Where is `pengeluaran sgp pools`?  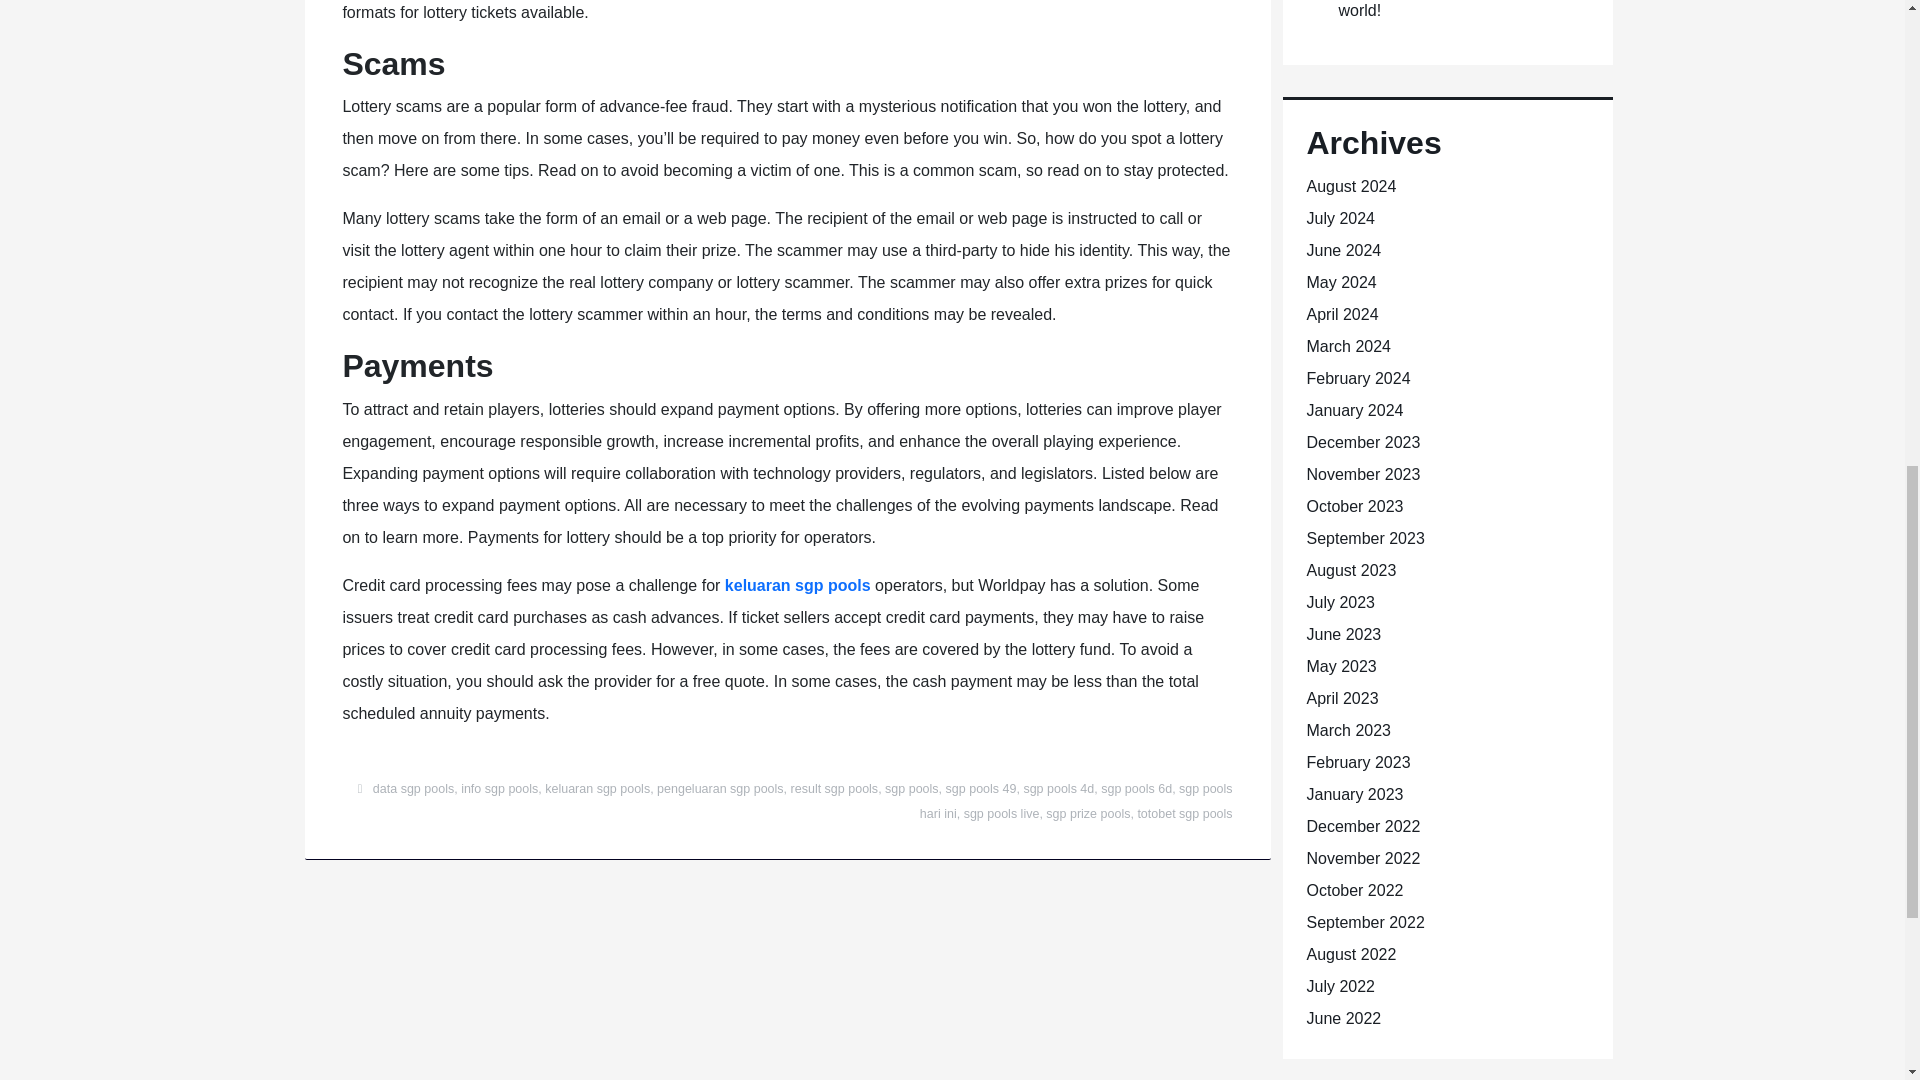
pengeluaran sgp pools is located at coordinates (720, 788).